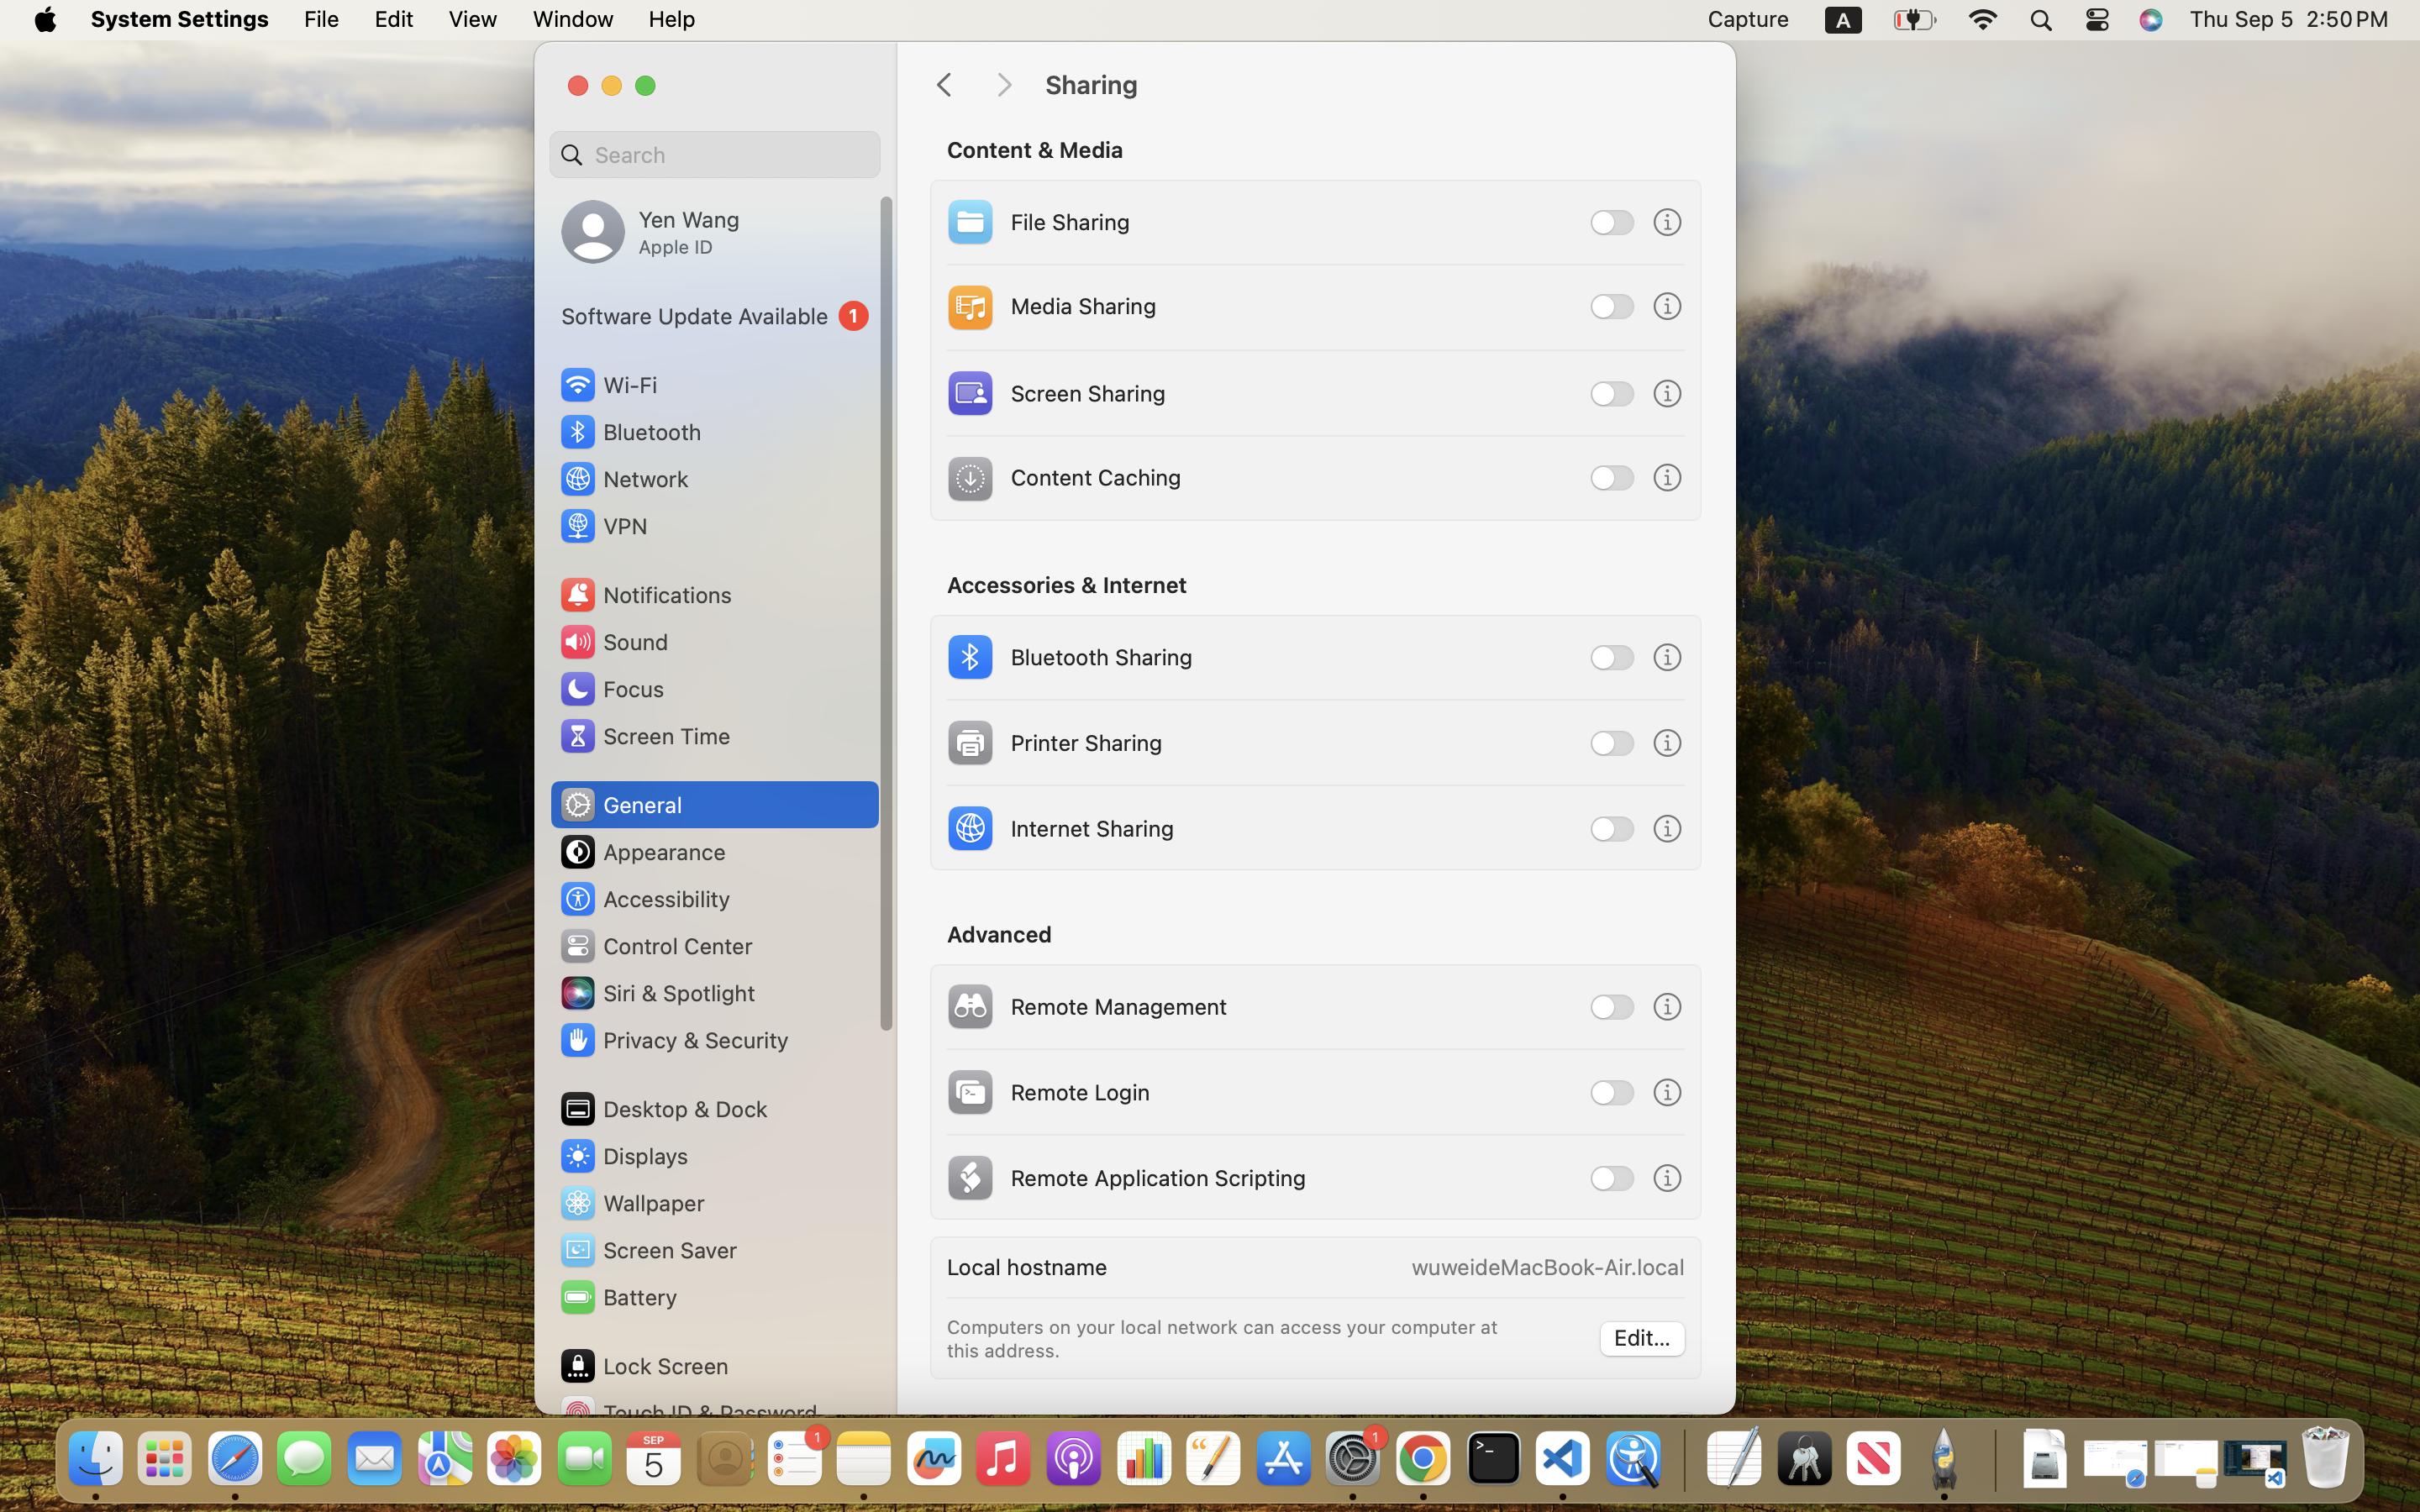  I want to click on 0.4285714328289032, so click(1682, 1460).